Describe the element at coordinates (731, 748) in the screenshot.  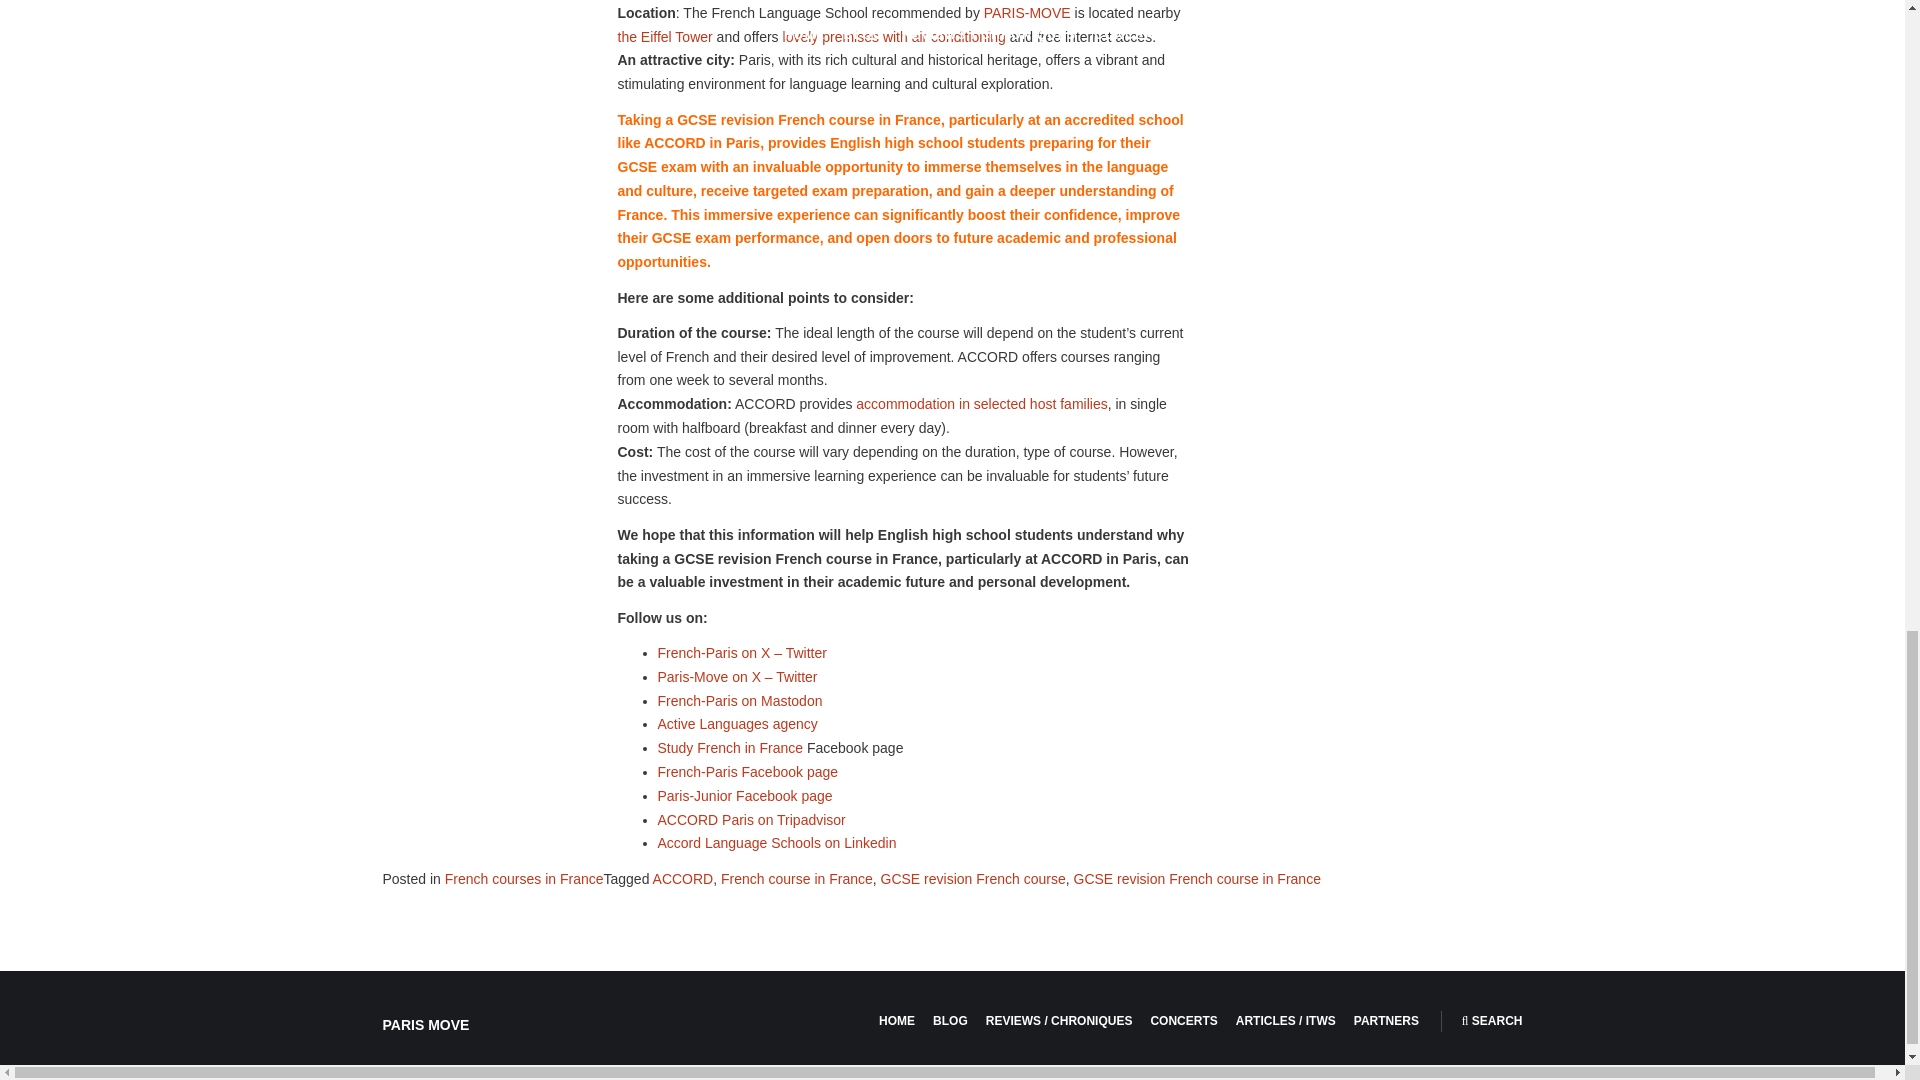
I see `Study French in France` at that location.